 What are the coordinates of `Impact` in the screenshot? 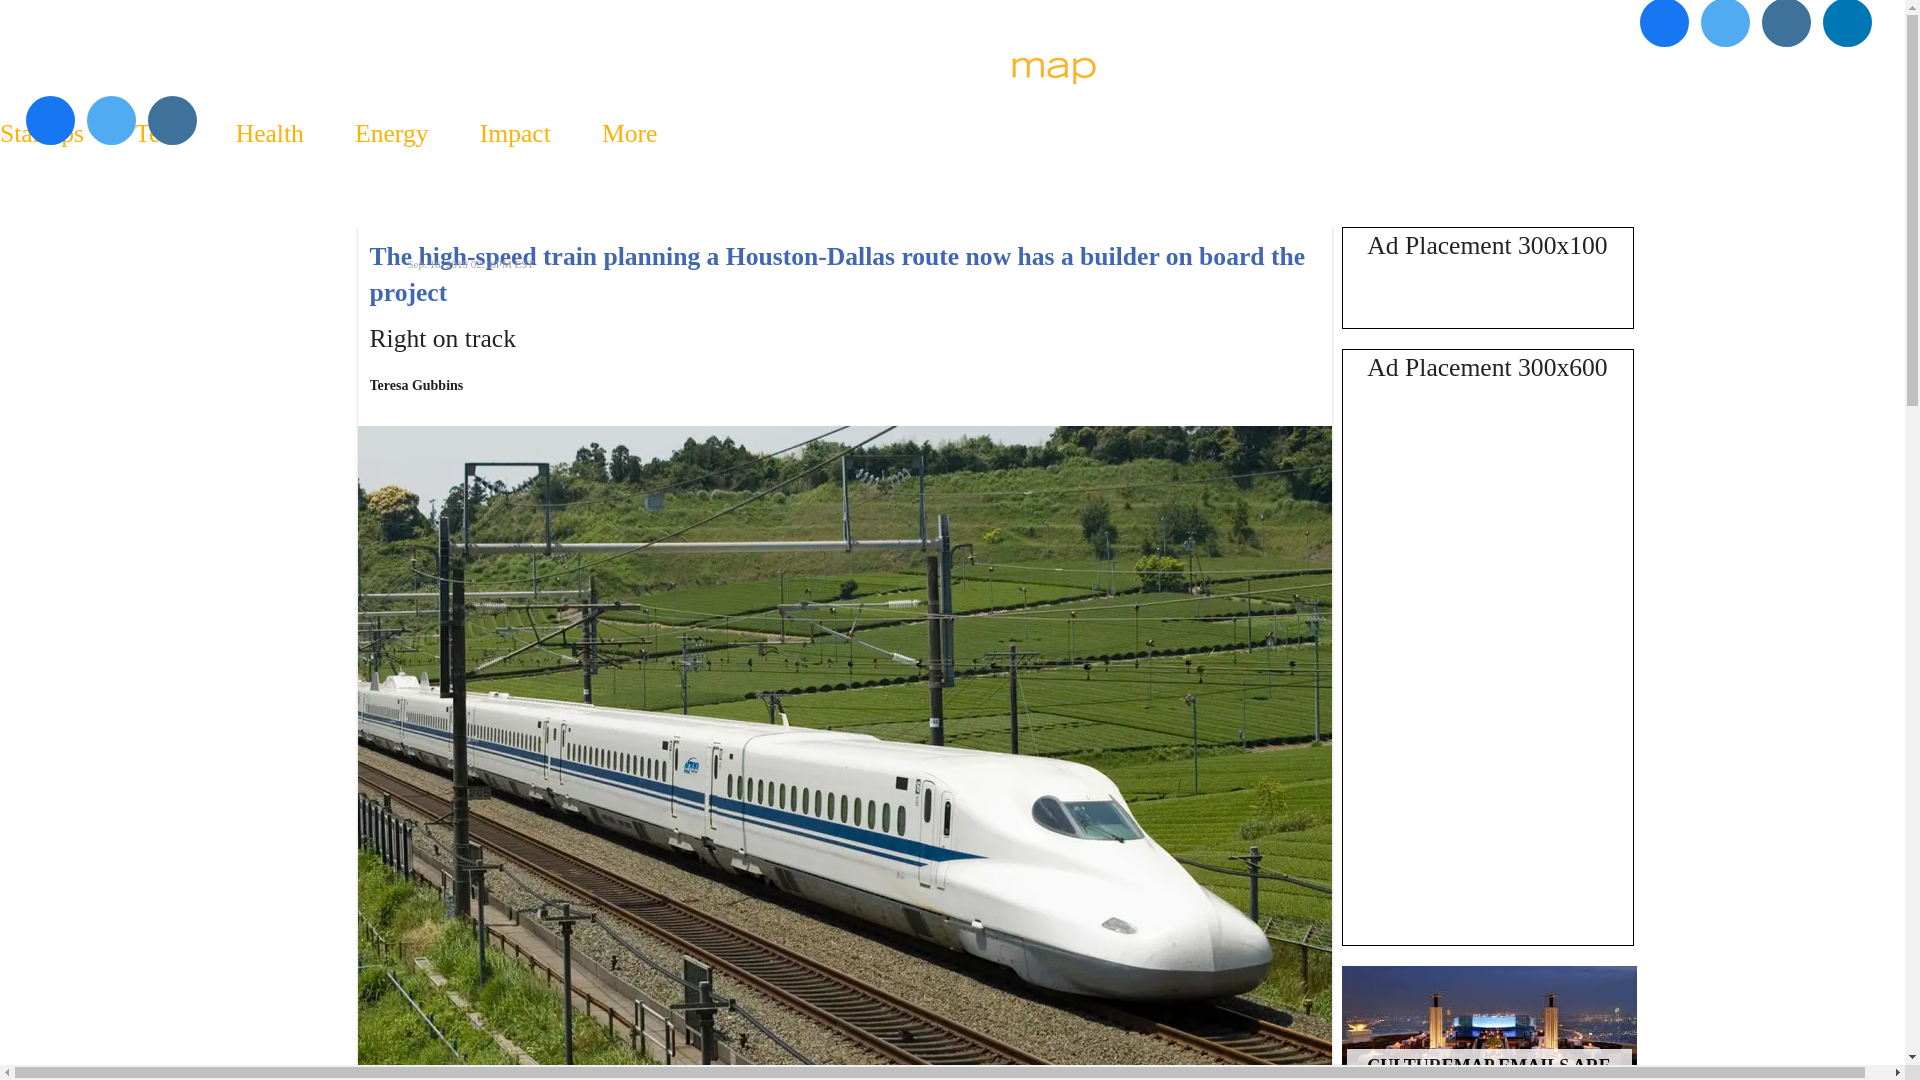 It's located at (514, 133).